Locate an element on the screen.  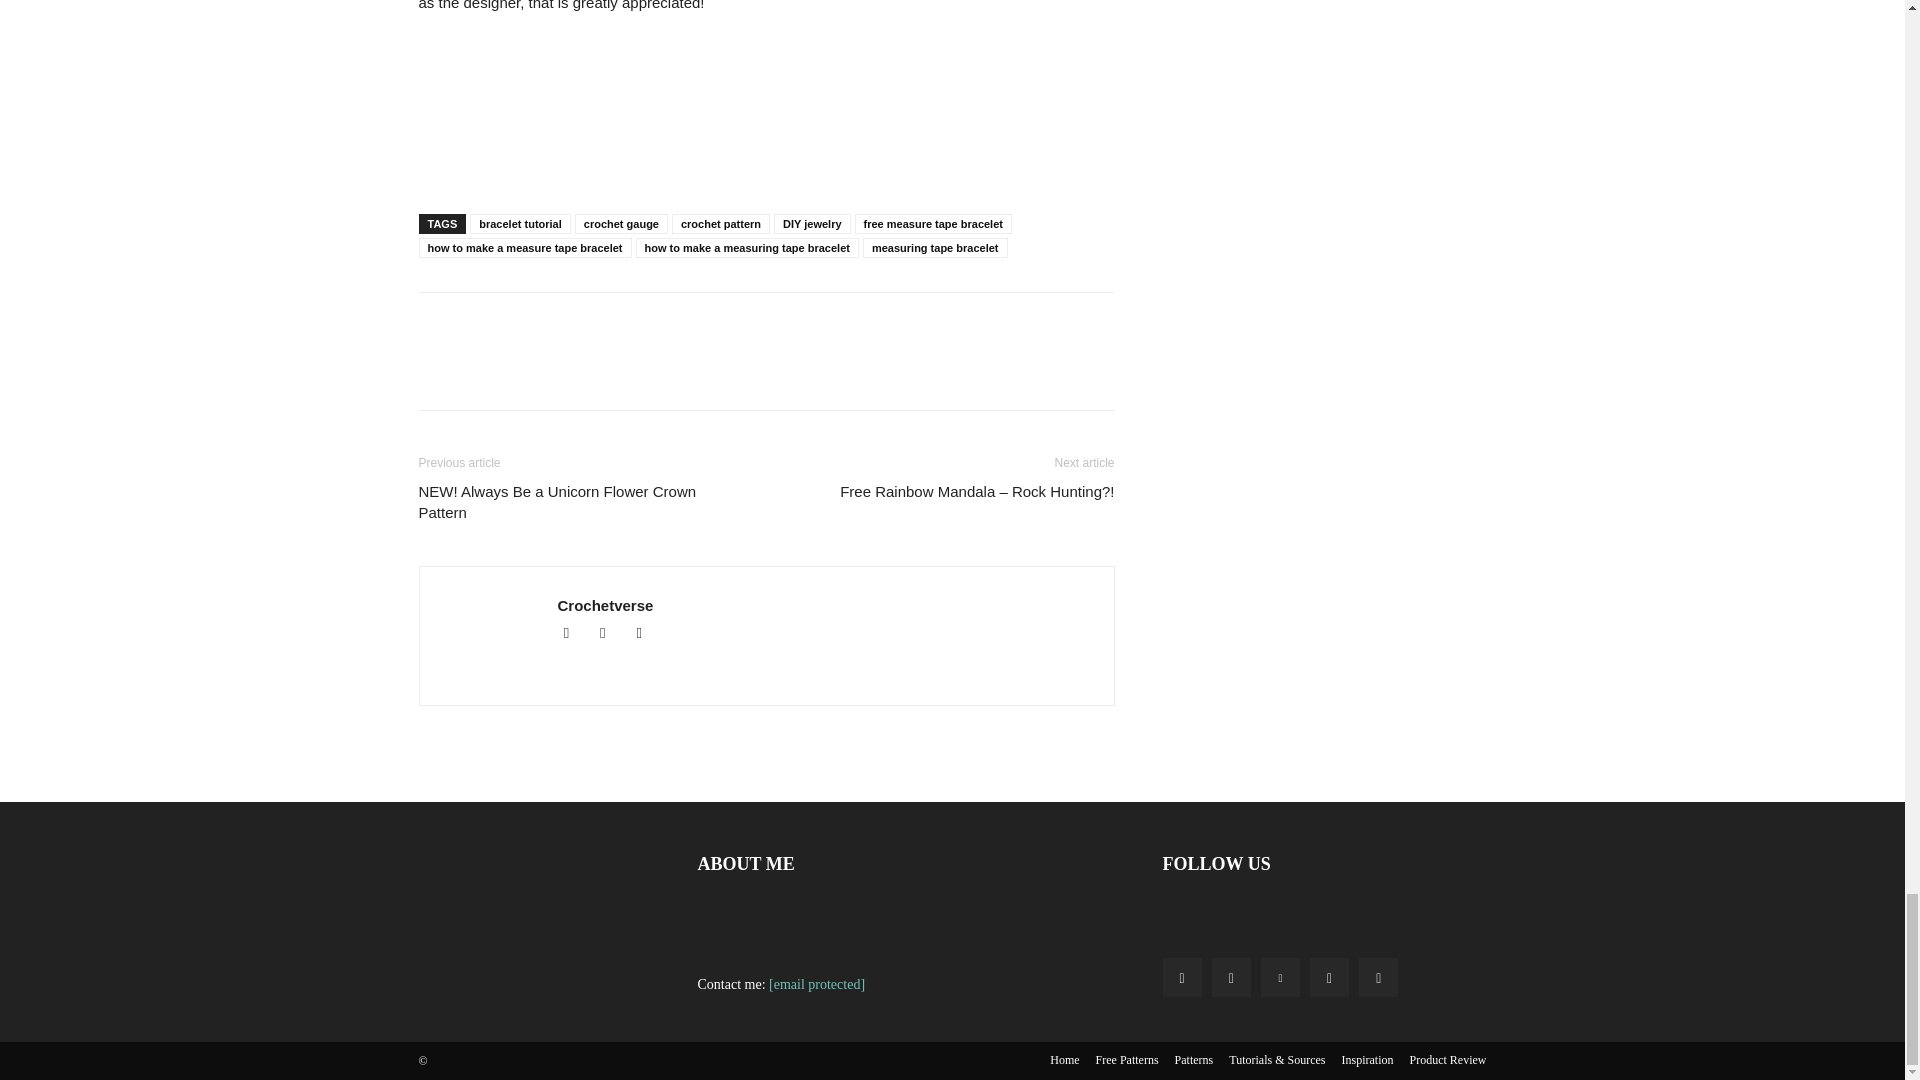
bottomFacebookLike is located at coordinates (568, 324).